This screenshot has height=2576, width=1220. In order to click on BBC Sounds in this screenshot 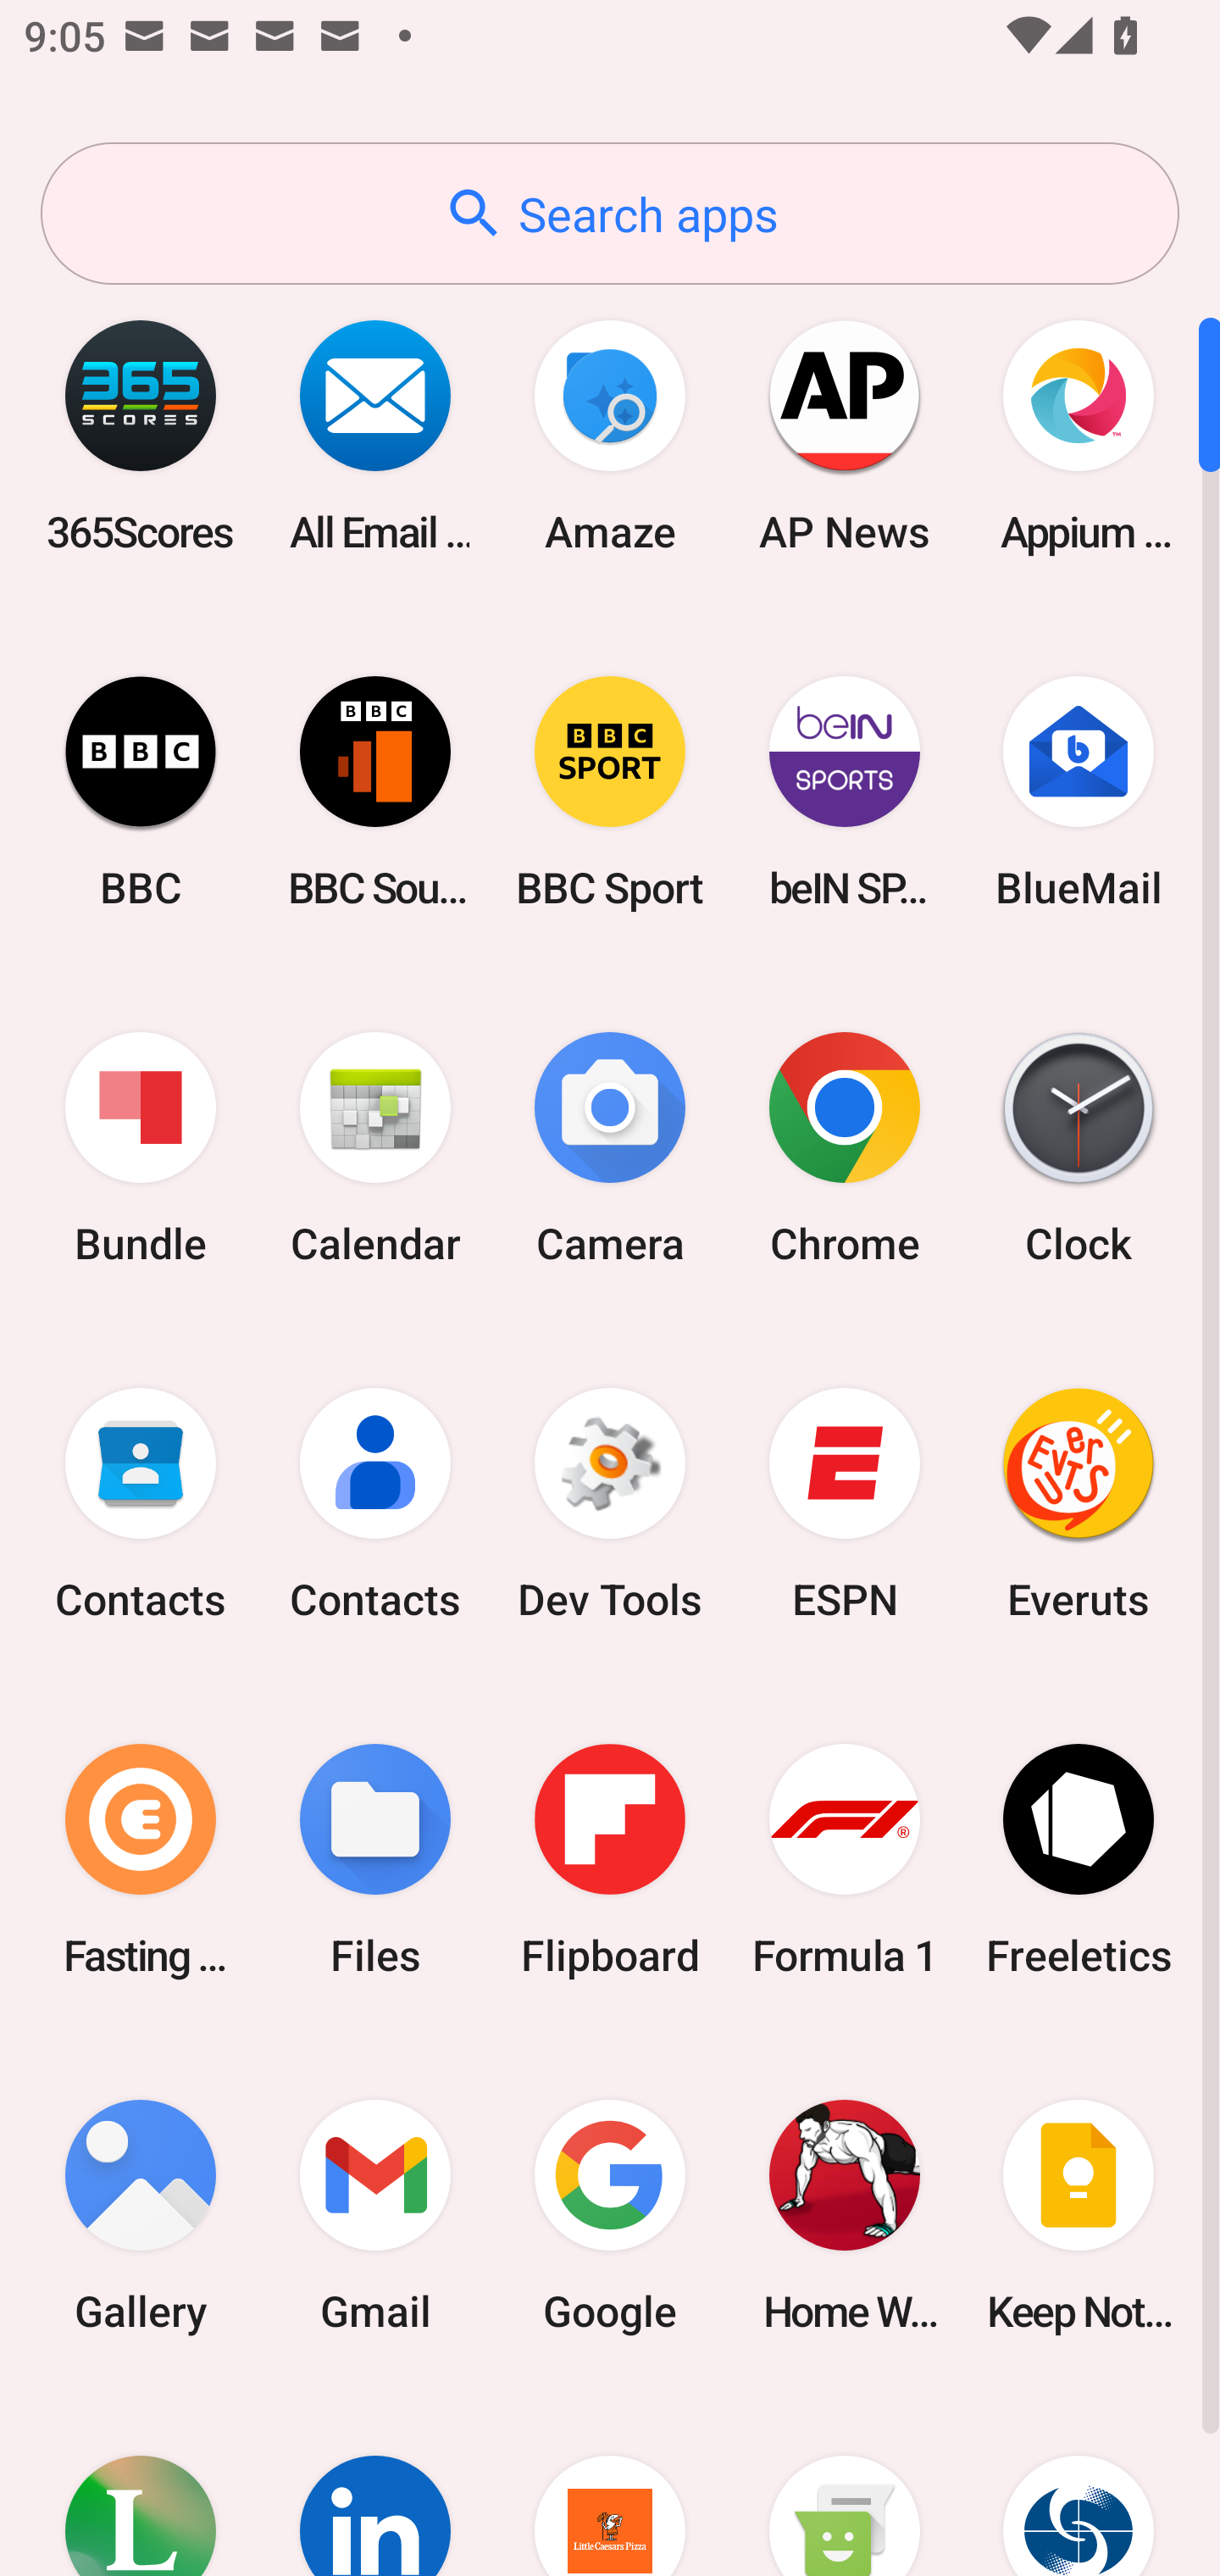, I will do `click(375, 791)`.